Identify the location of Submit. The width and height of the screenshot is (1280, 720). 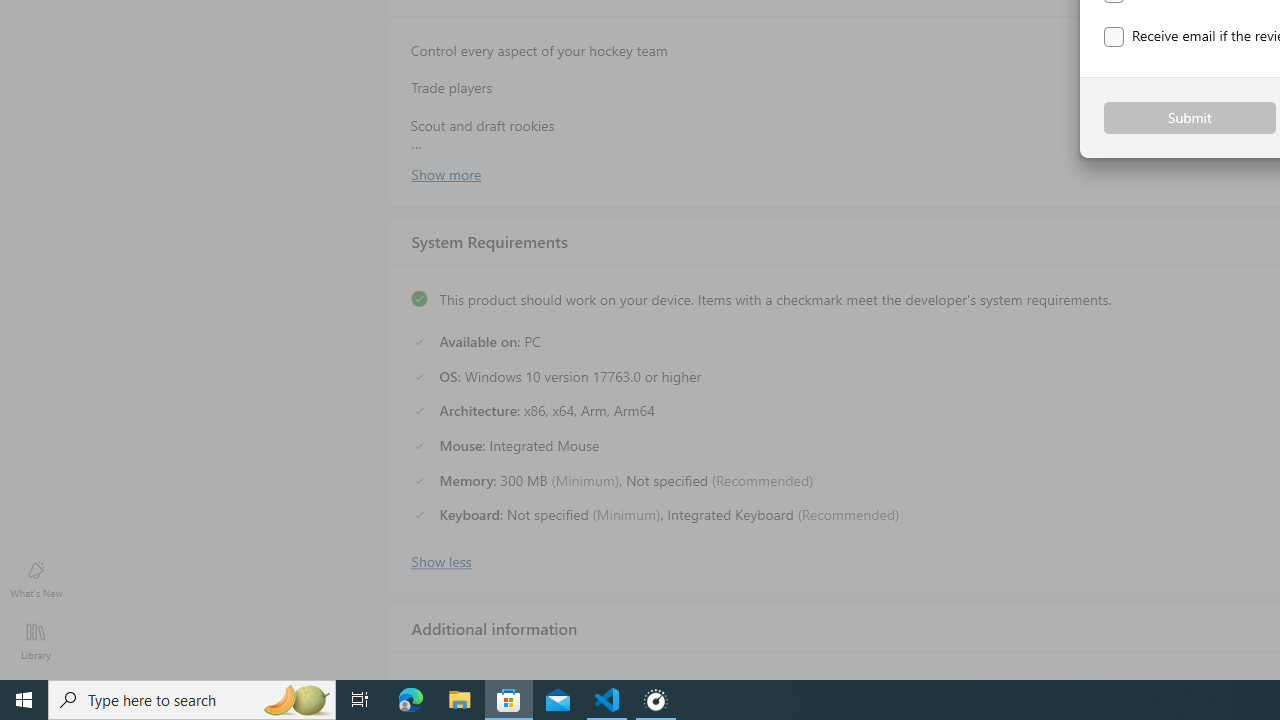
(1190, 118).